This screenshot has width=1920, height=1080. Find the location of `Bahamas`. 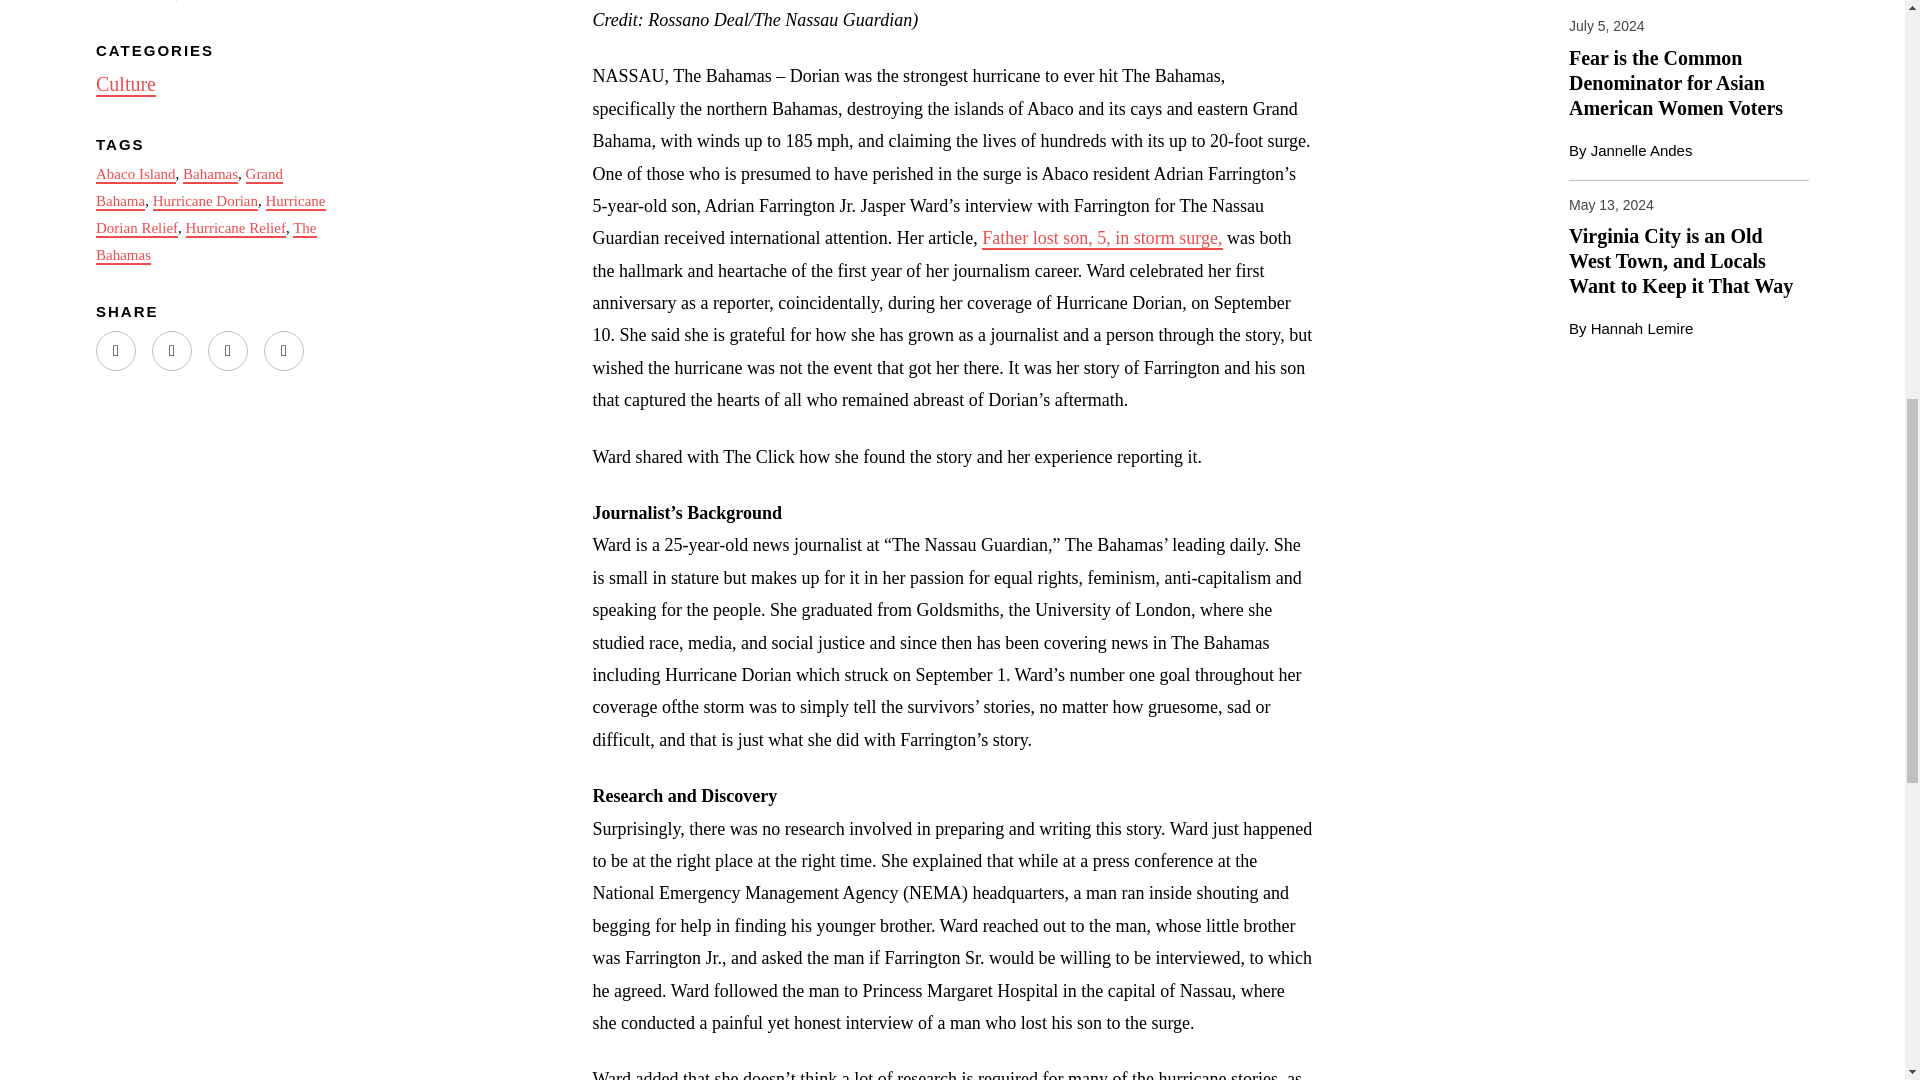

Bahamas is located at coordinates (210, 174).